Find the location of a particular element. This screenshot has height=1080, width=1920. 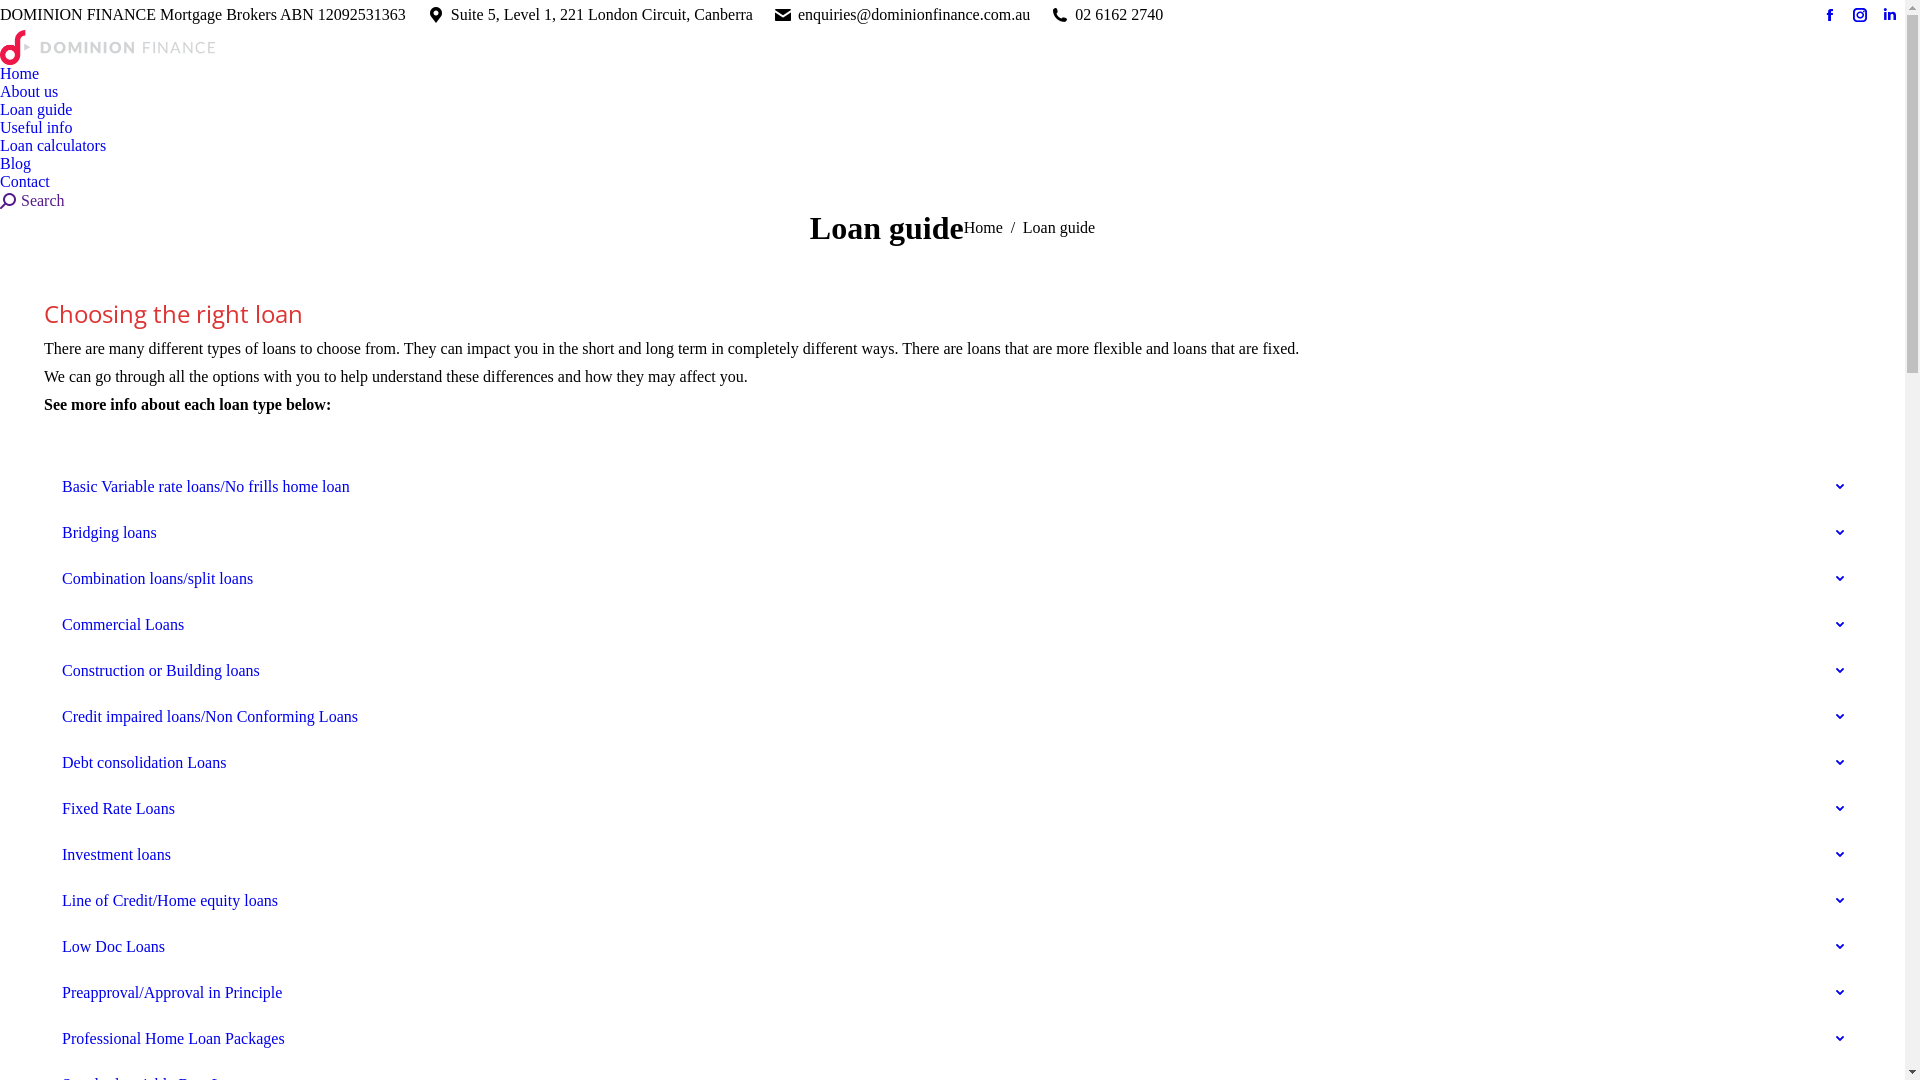

About us is located at coordinates (29, 91).